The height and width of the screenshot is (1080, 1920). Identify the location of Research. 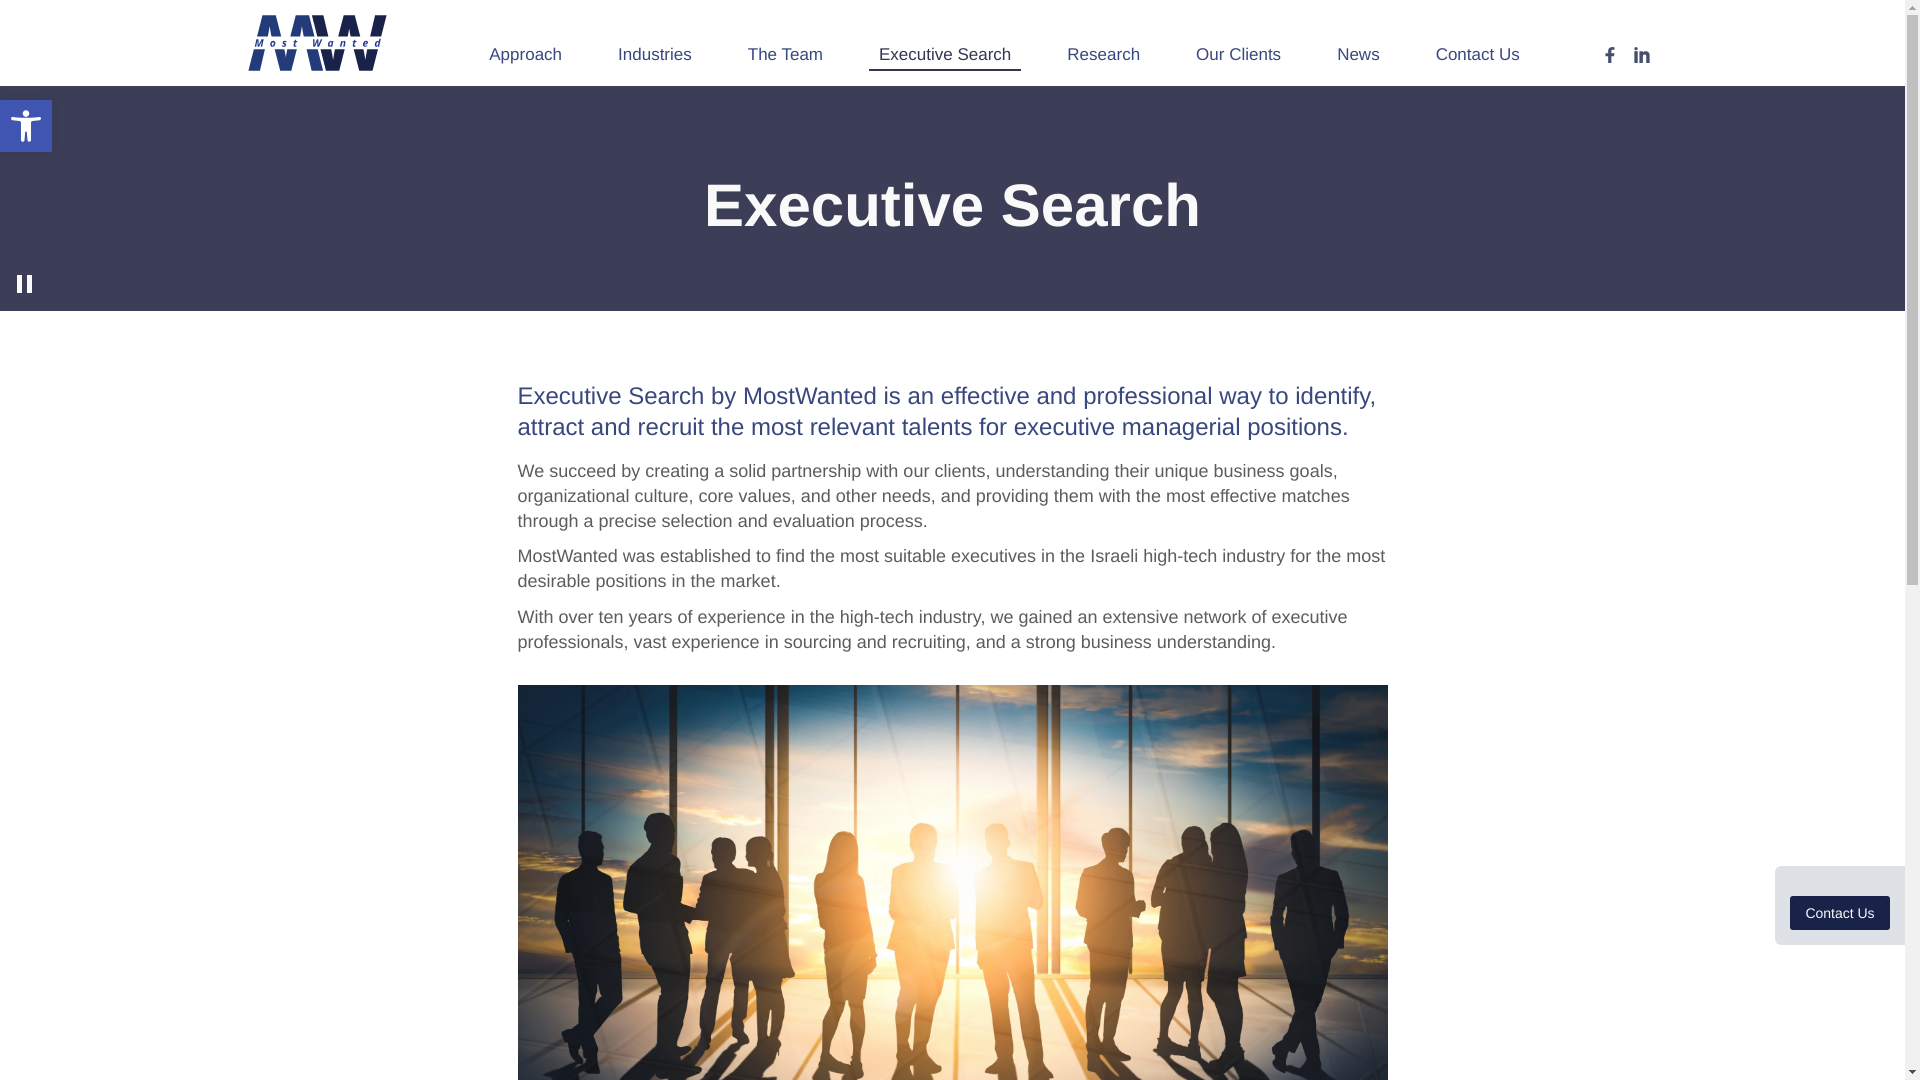
(1104, 54).